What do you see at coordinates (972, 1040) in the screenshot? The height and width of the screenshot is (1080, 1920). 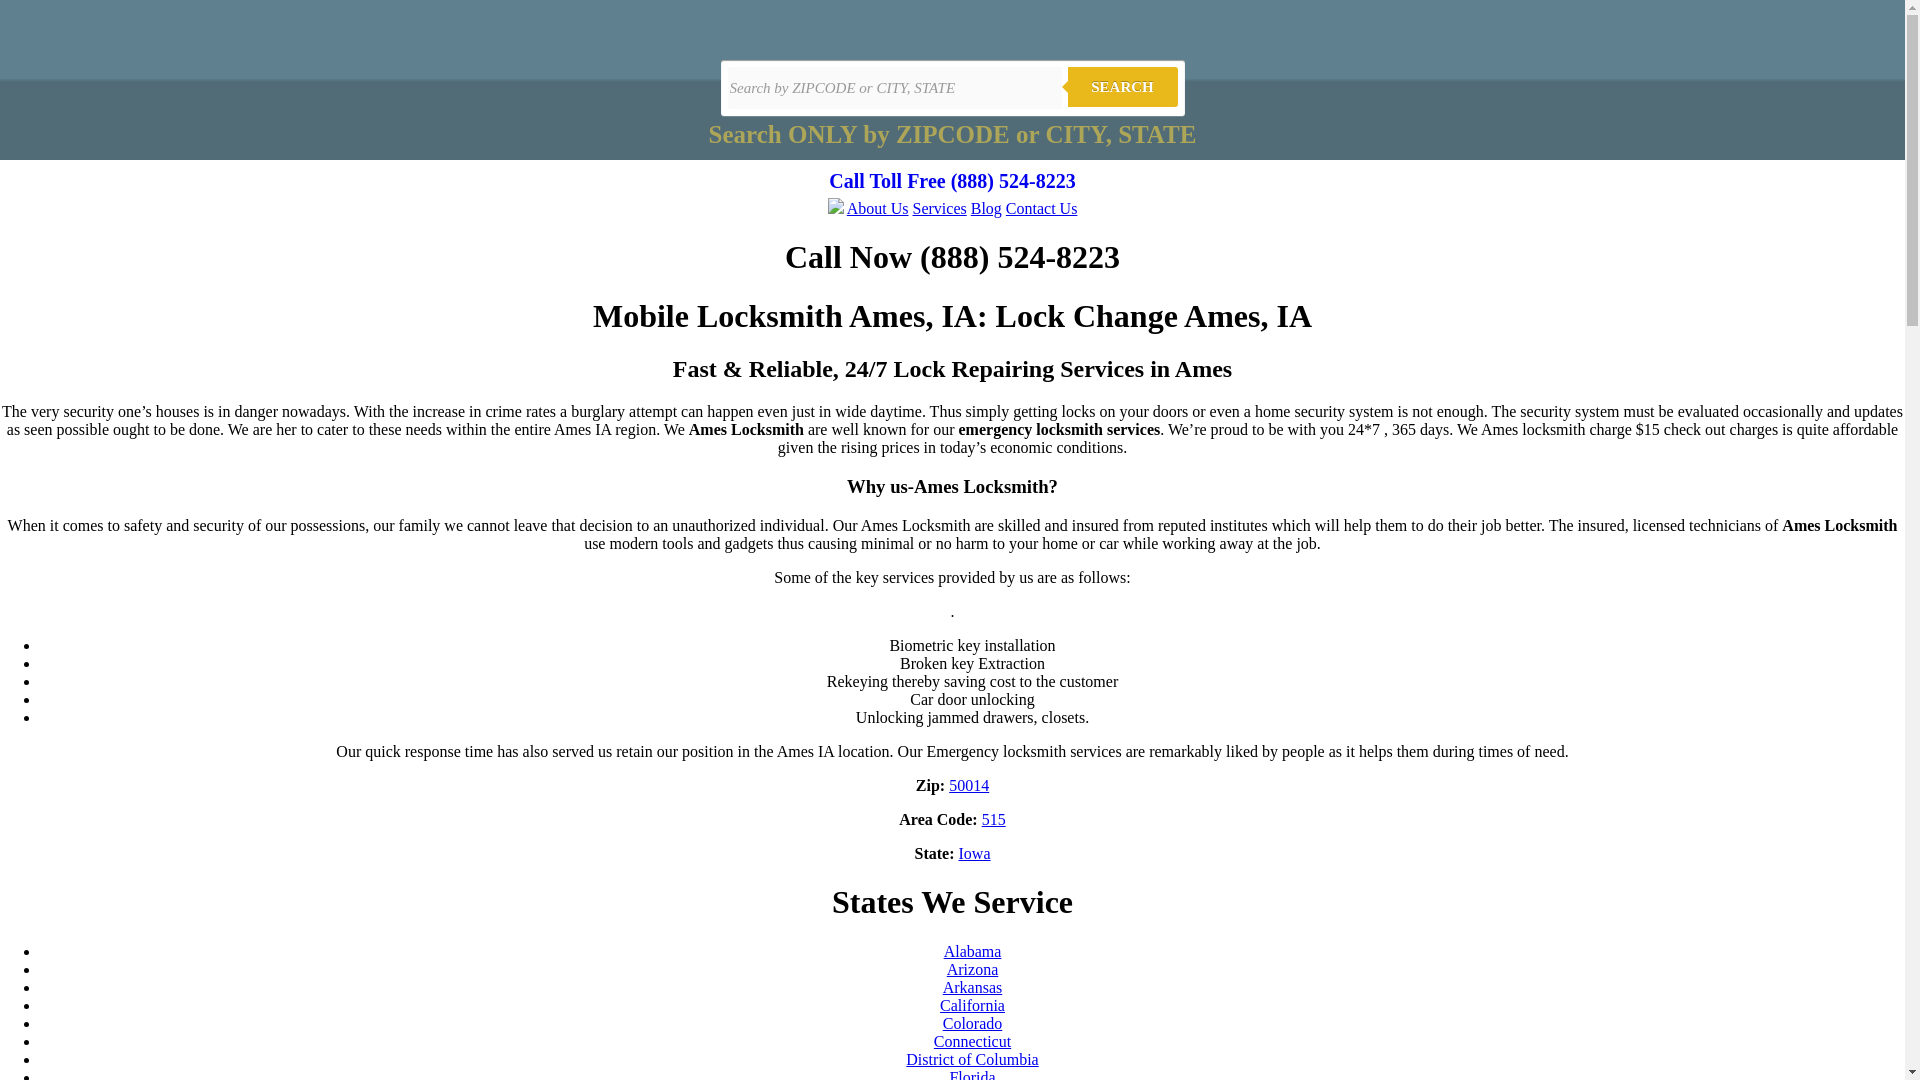 I see `Connecticut` at bounding box center [972, 1040].